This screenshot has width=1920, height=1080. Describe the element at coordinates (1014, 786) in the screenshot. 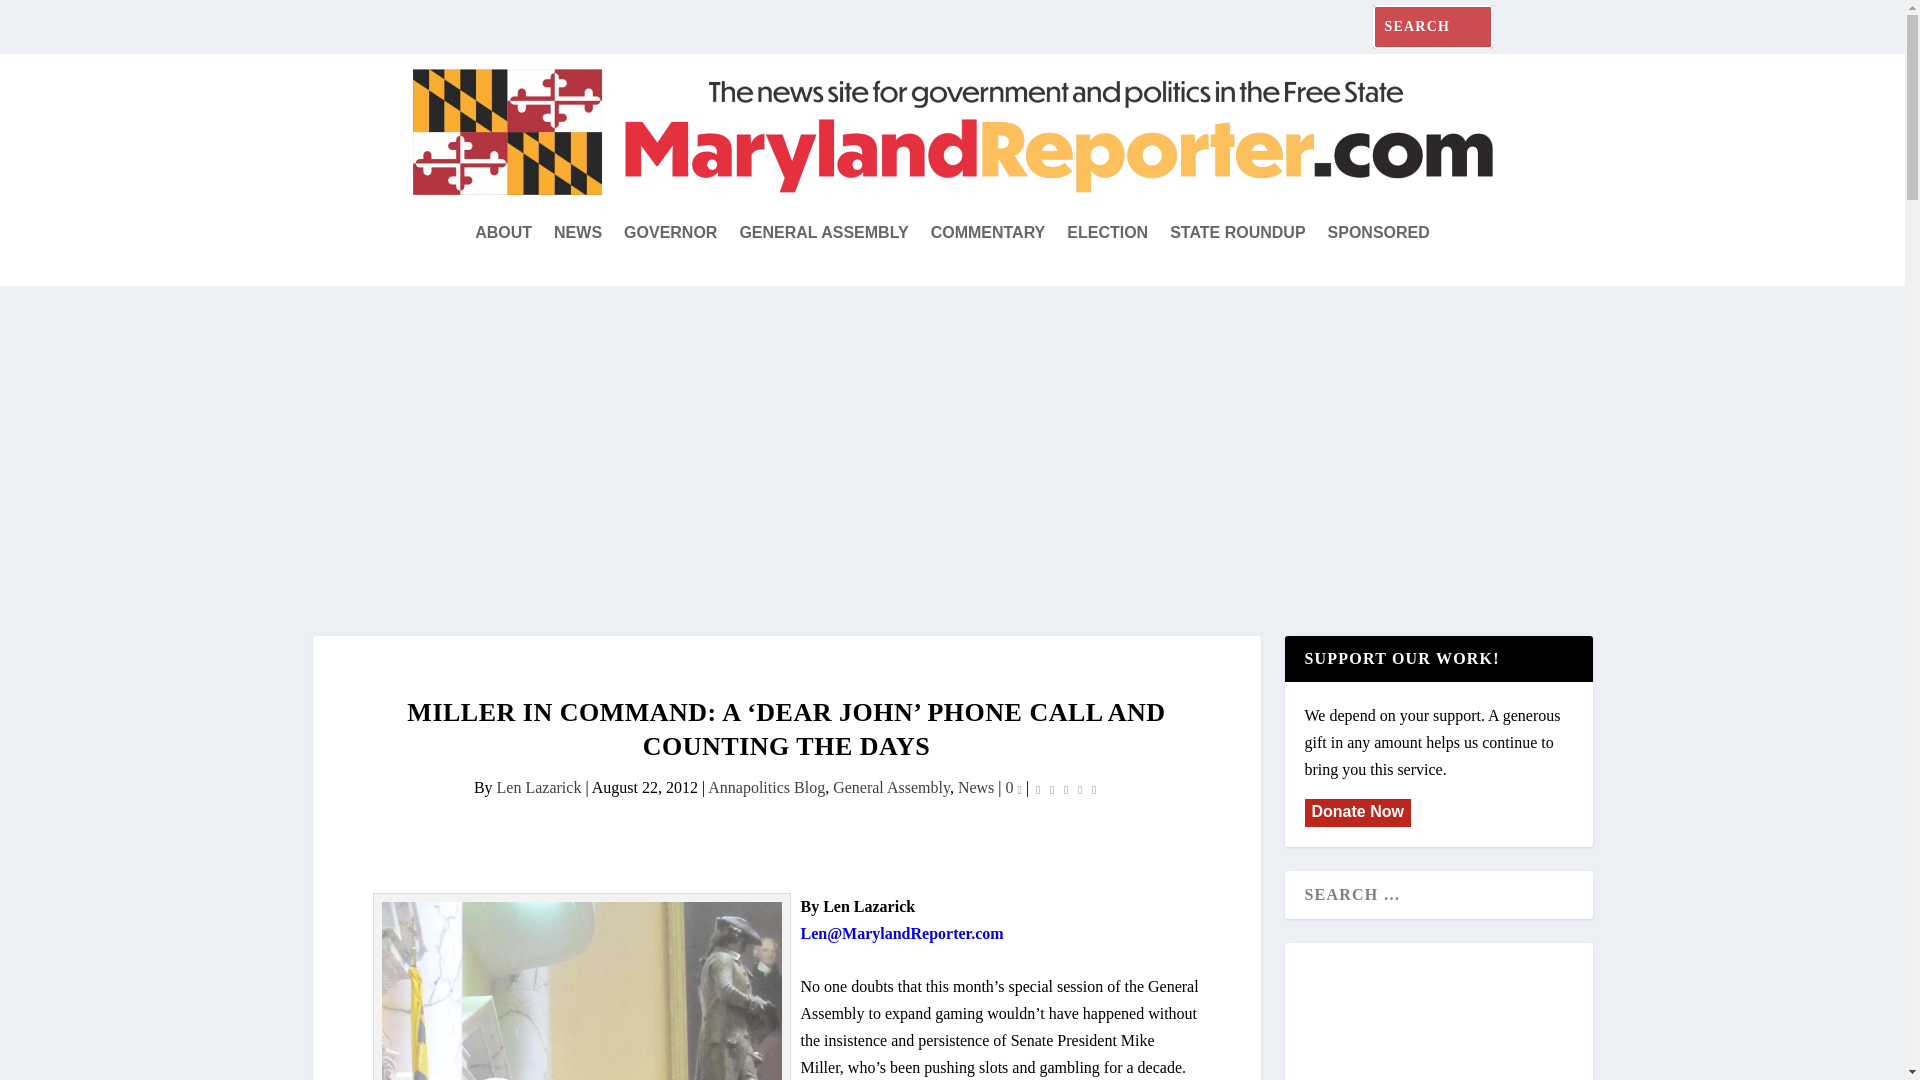

I see `0` at that location.